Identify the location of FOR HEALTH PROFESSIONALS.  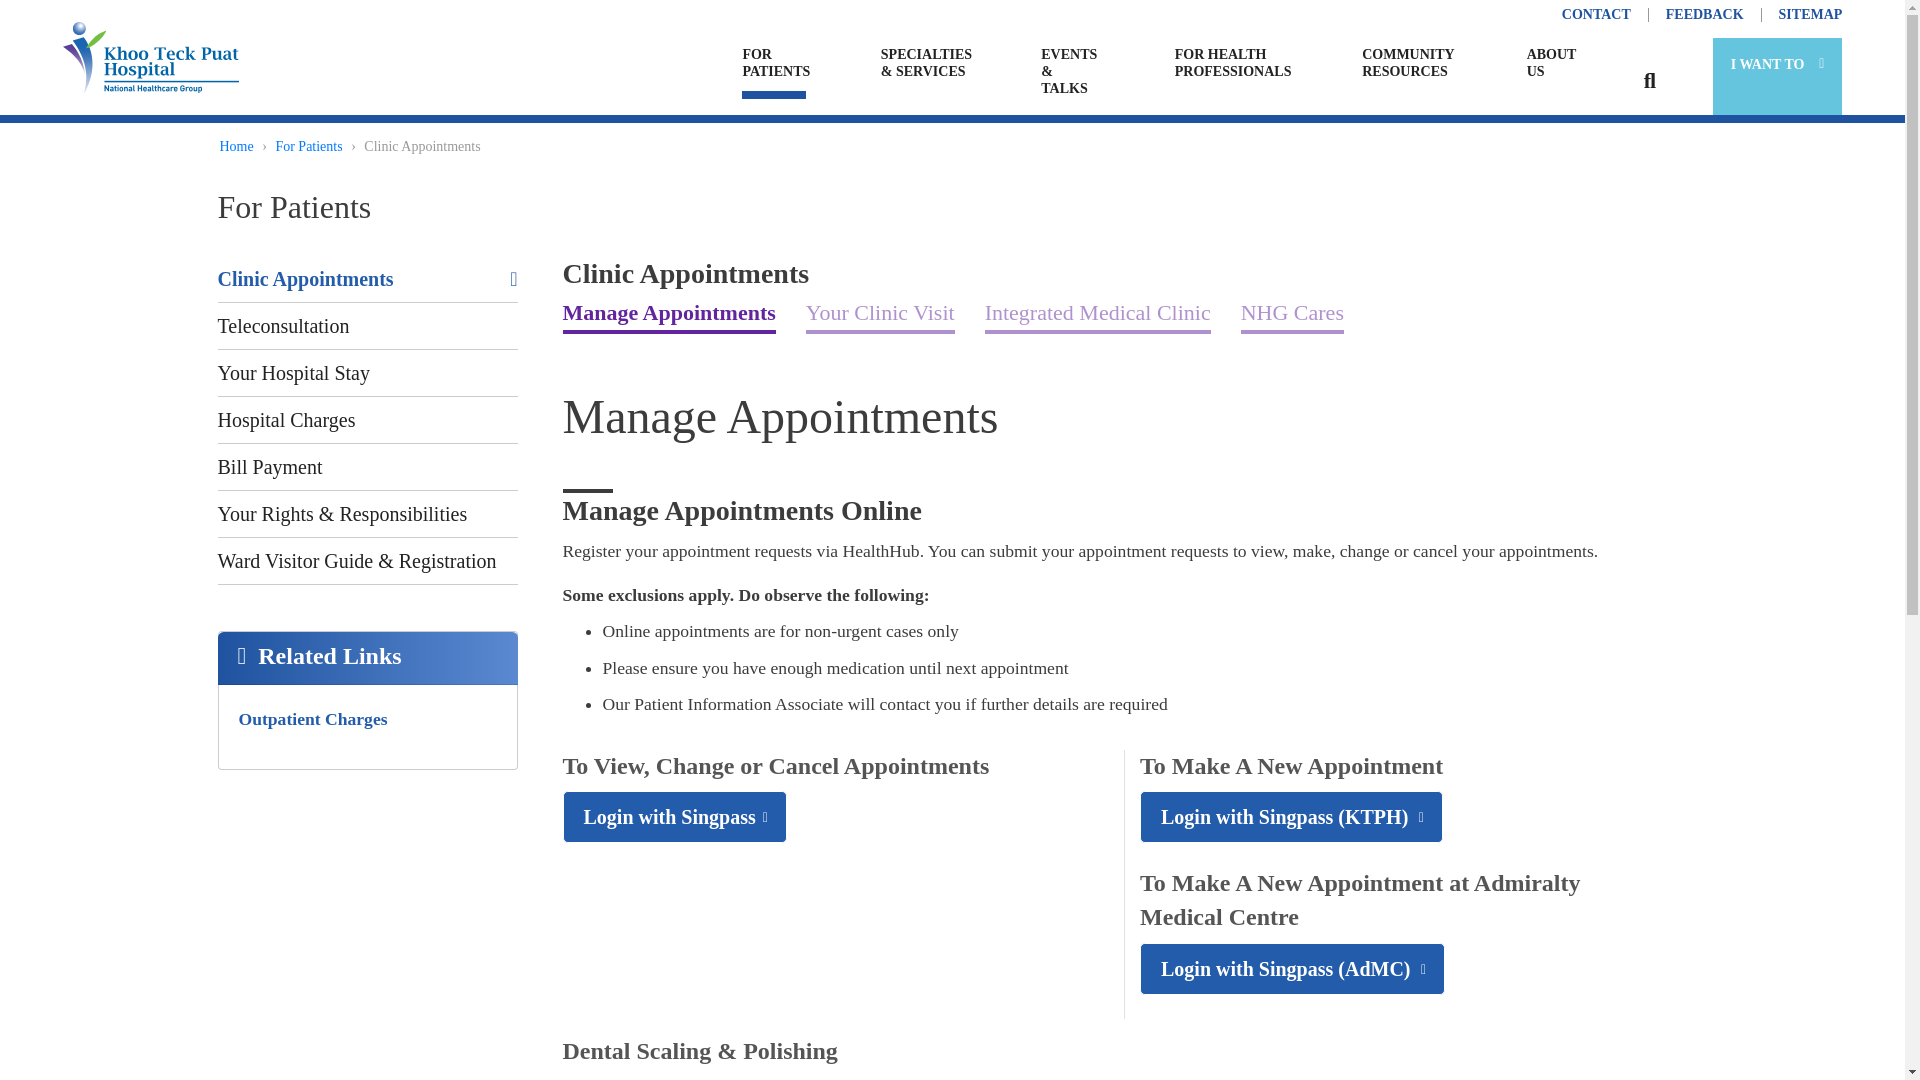
(1232, 68).